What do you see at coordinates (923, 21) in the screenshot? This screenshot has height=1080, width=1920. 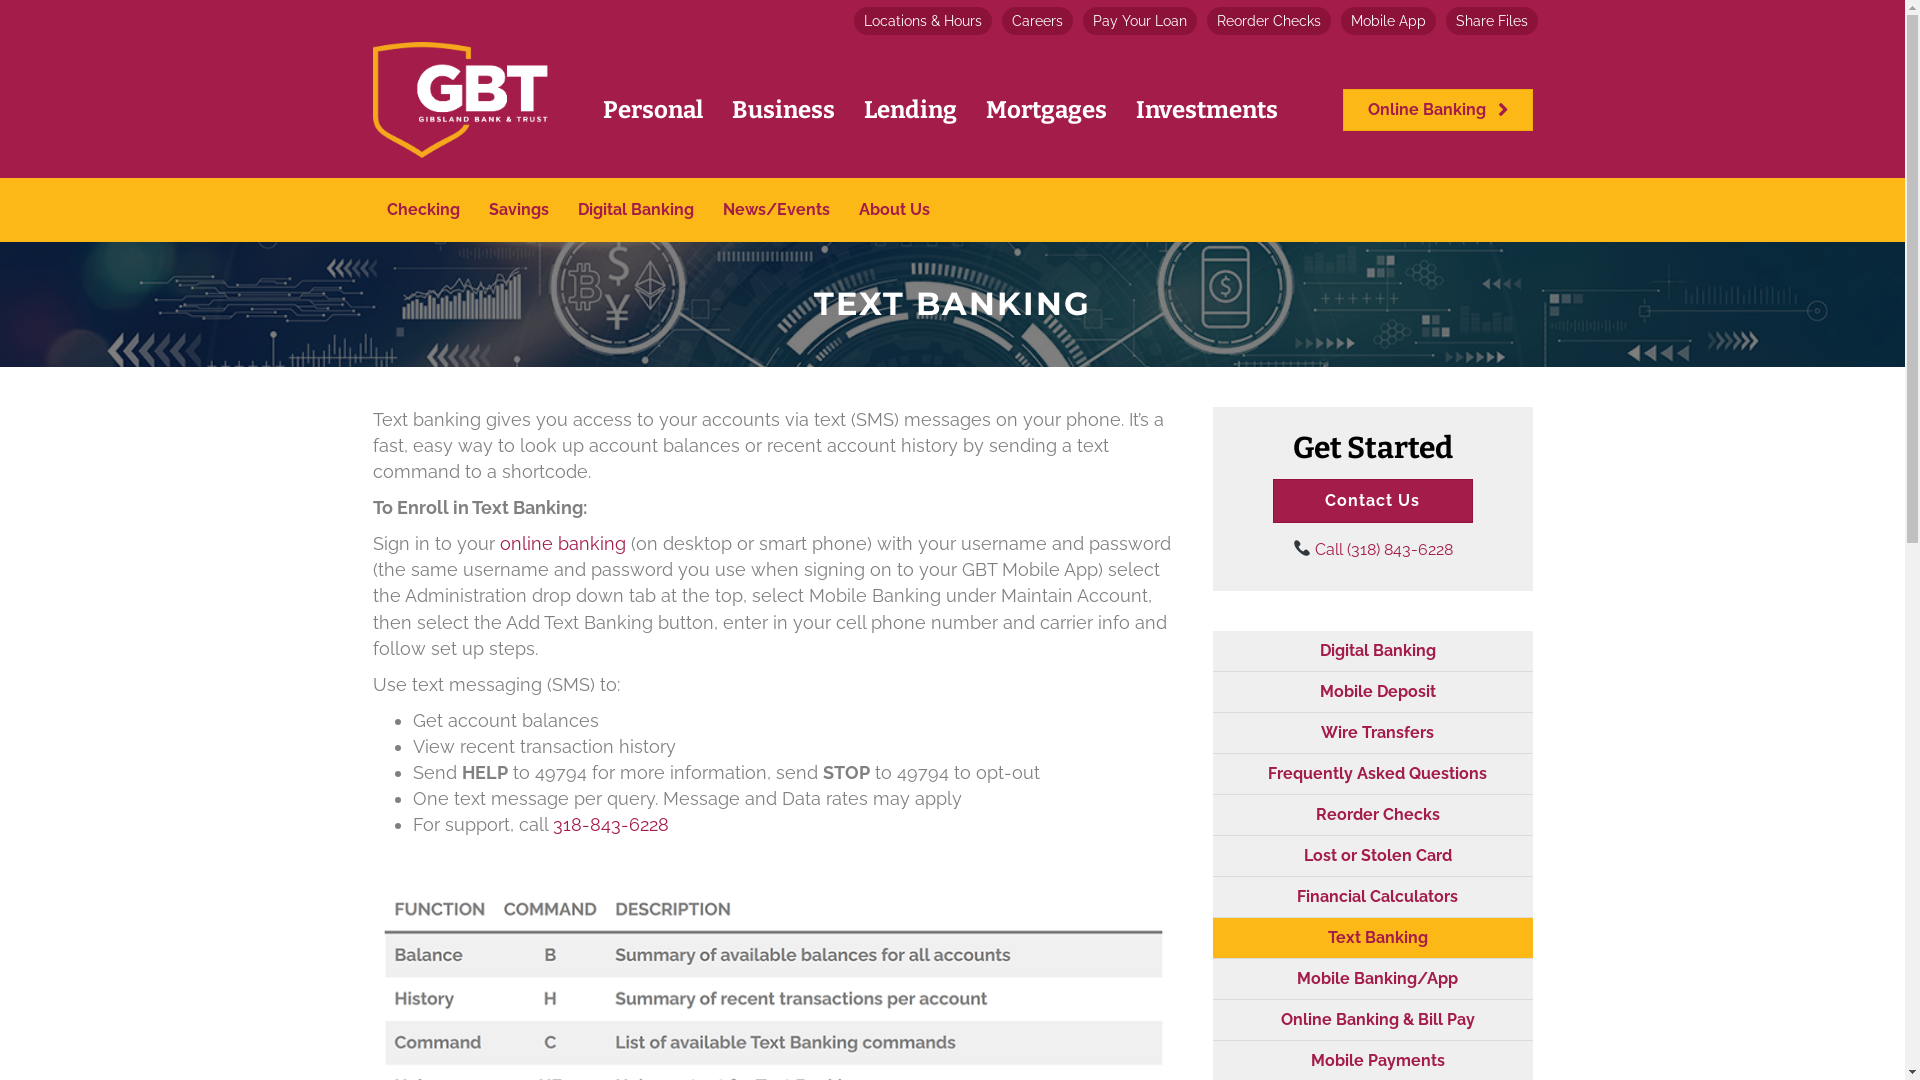 I see `Locations & Hours` at bounding box center [923, 21].